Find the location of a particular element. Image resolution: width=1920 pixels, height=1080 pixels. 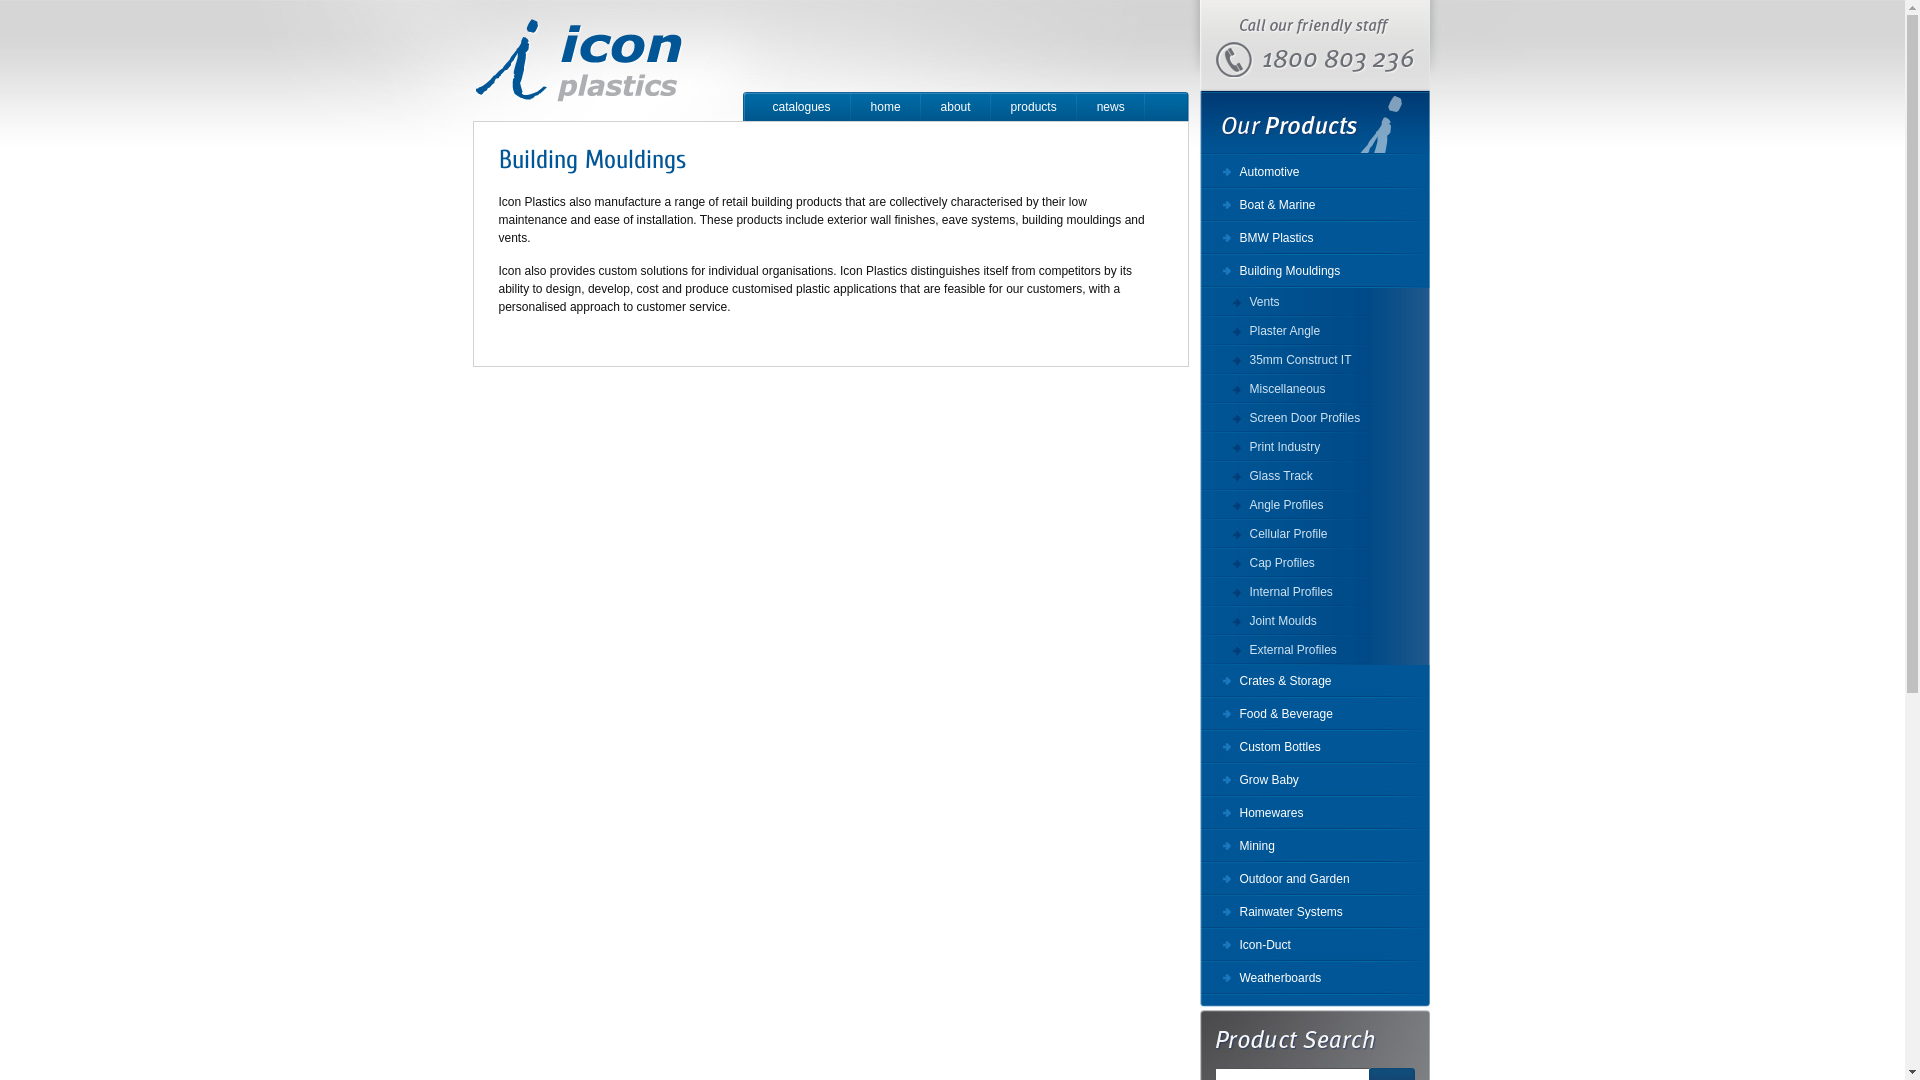

BMW Plastics is located at coordinates (1315, 238).